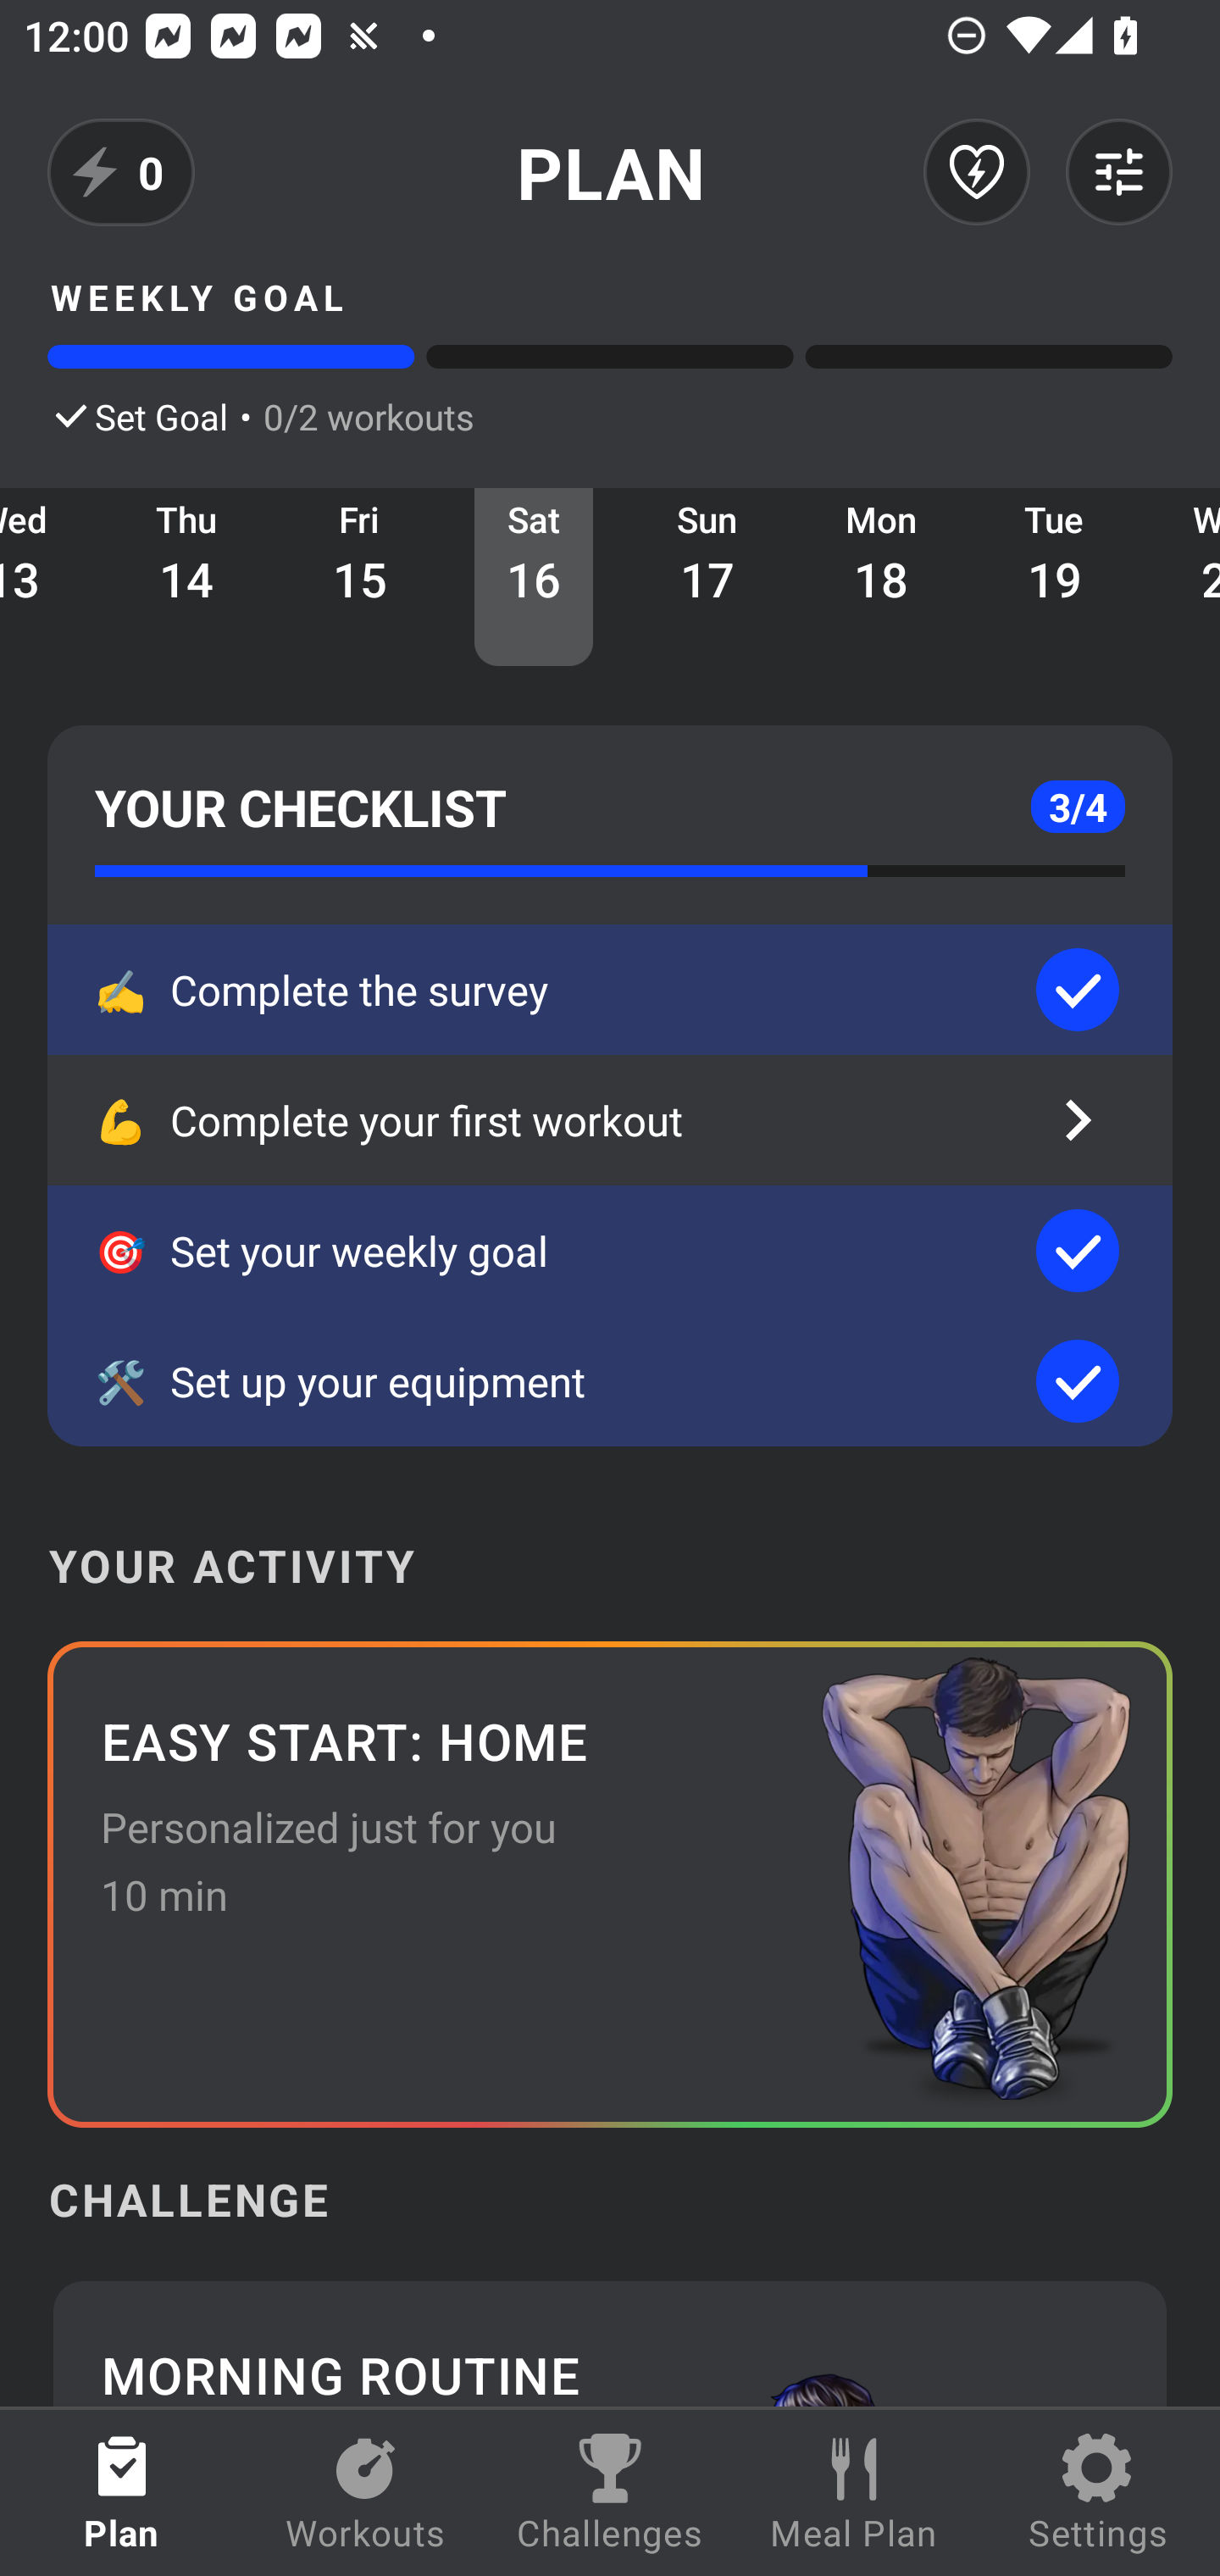 This screenshot has height=2576, width=1220. What do you see at coordinates (121, 172) in the screenshot?
I see `0` at bounding box center [121, 172].